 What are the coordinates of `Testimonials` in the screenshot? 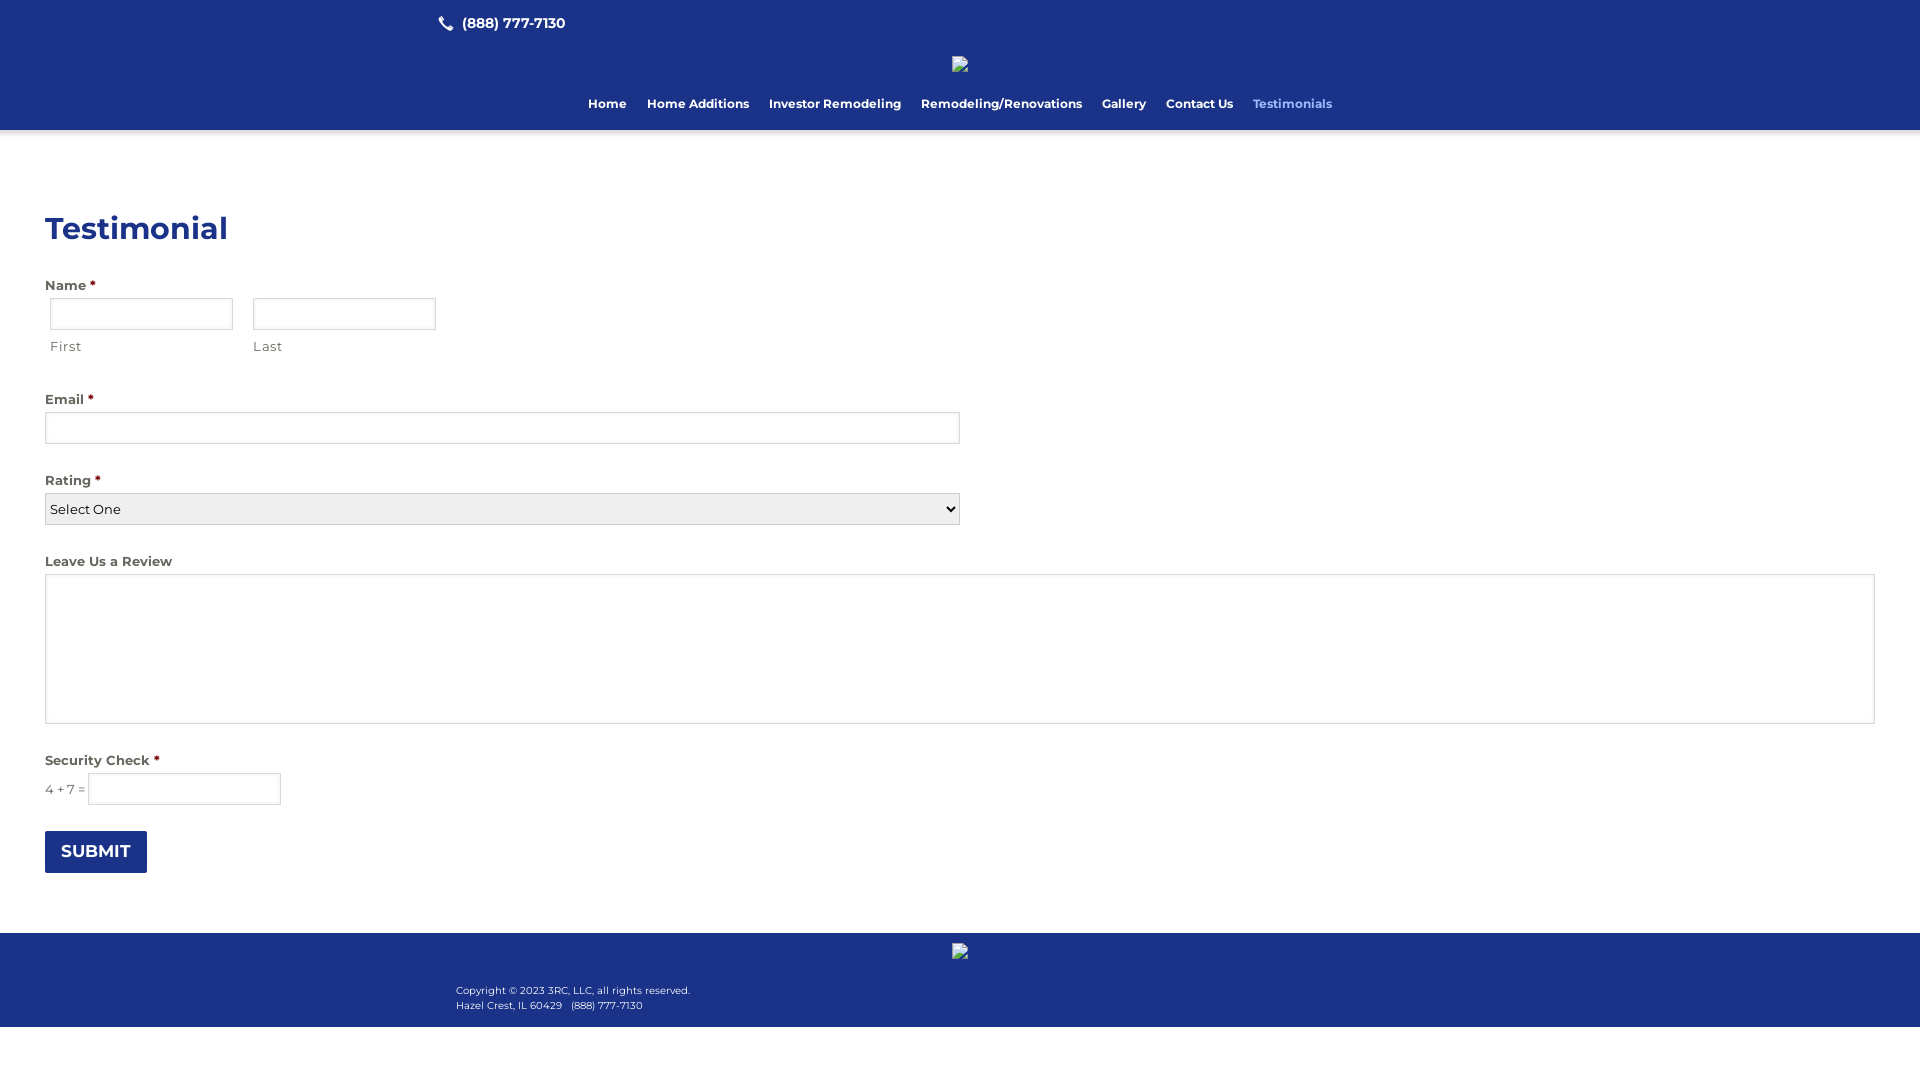 It's located at (1292, 104).